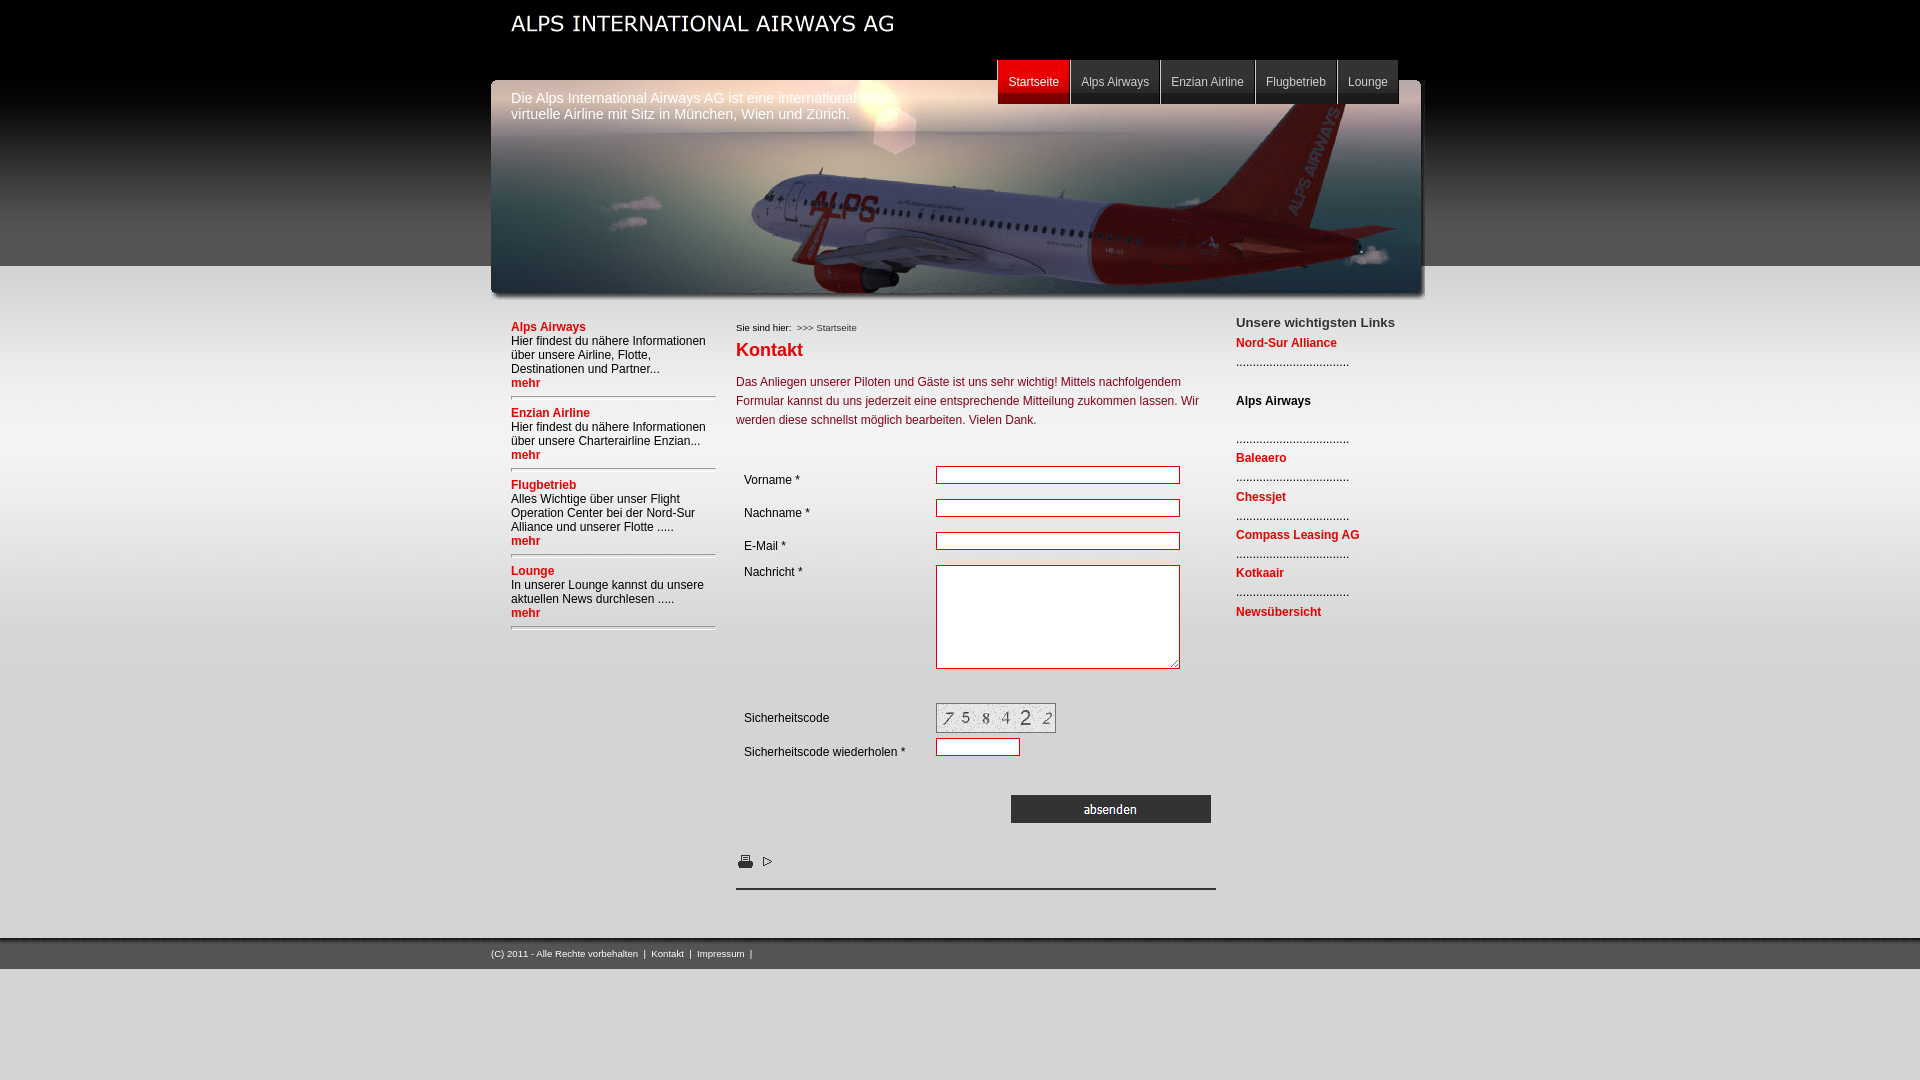  I want to click on Baleaero, so click(1262, 458).